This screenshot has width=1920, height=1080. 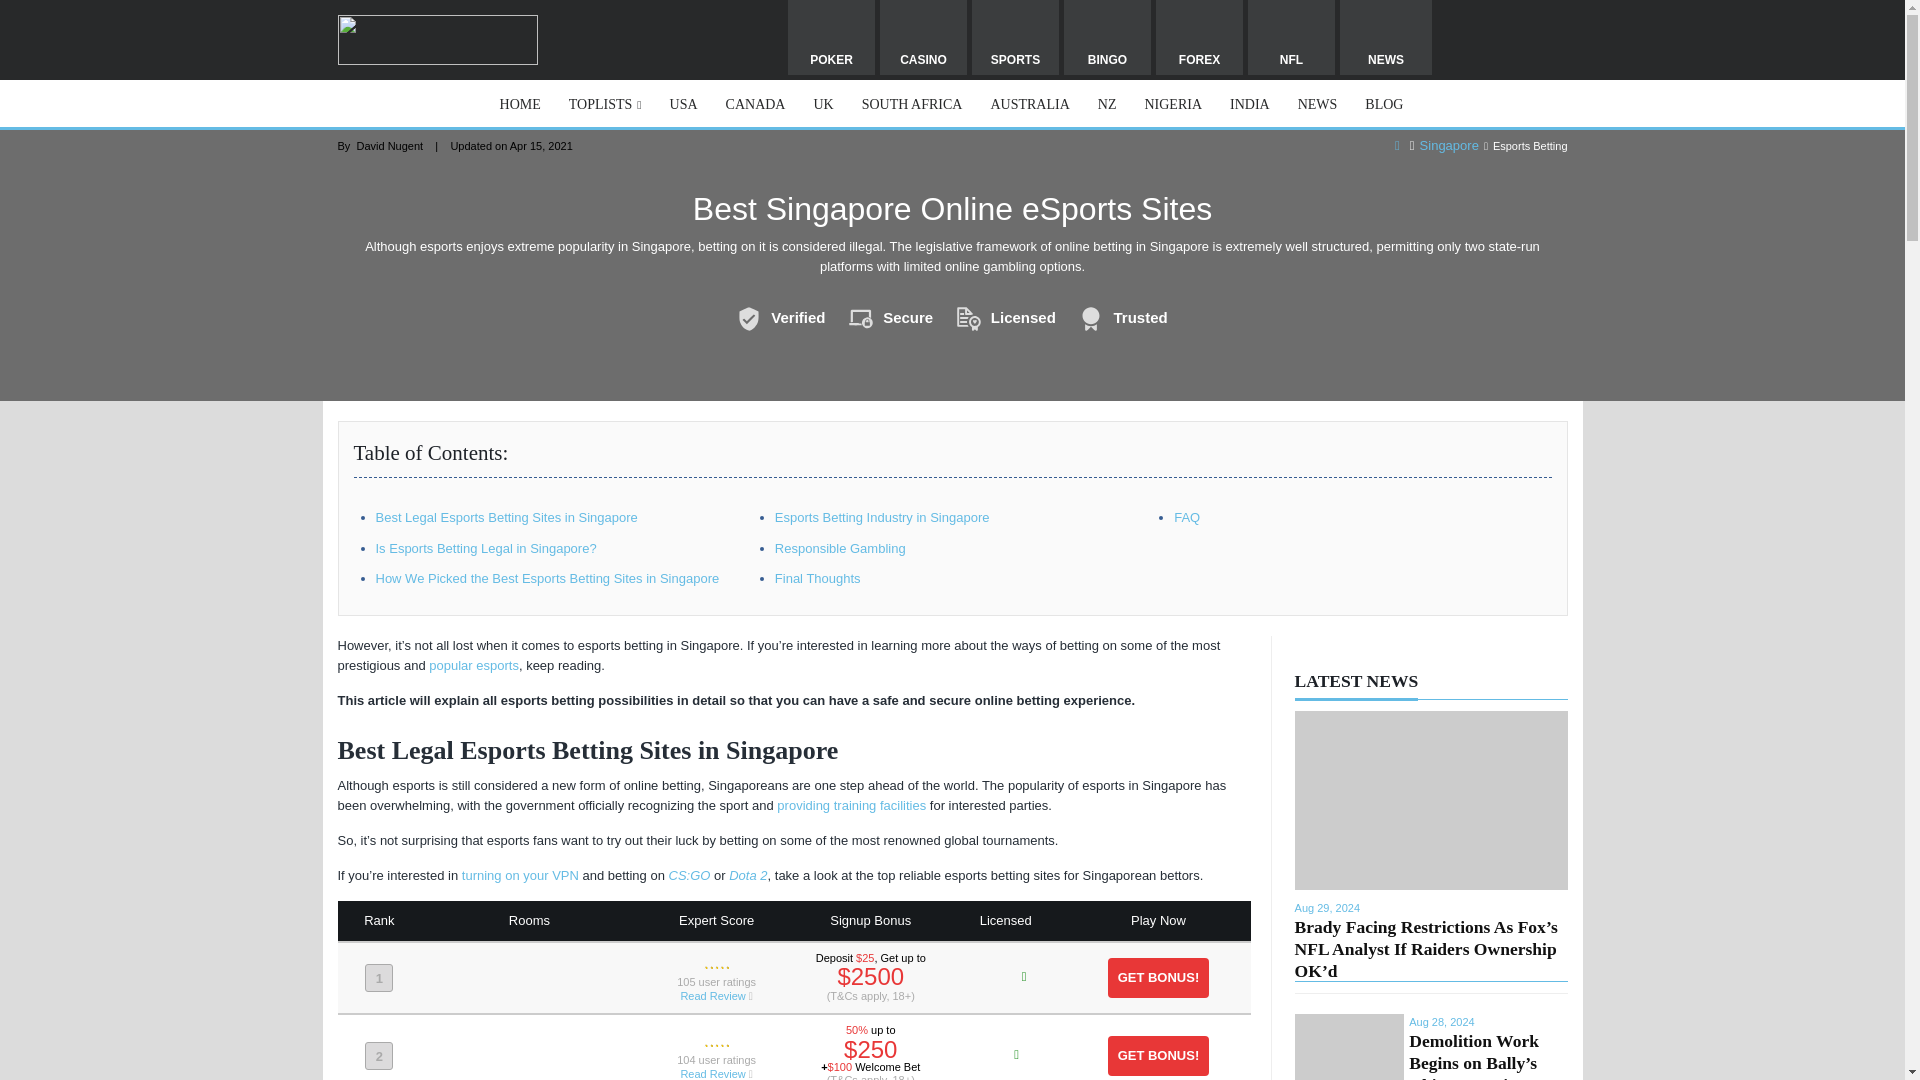 What do you see at coordinates (1449, 146) in the screenshot?
I see `Singapore` at bounding box center [1449, 146].